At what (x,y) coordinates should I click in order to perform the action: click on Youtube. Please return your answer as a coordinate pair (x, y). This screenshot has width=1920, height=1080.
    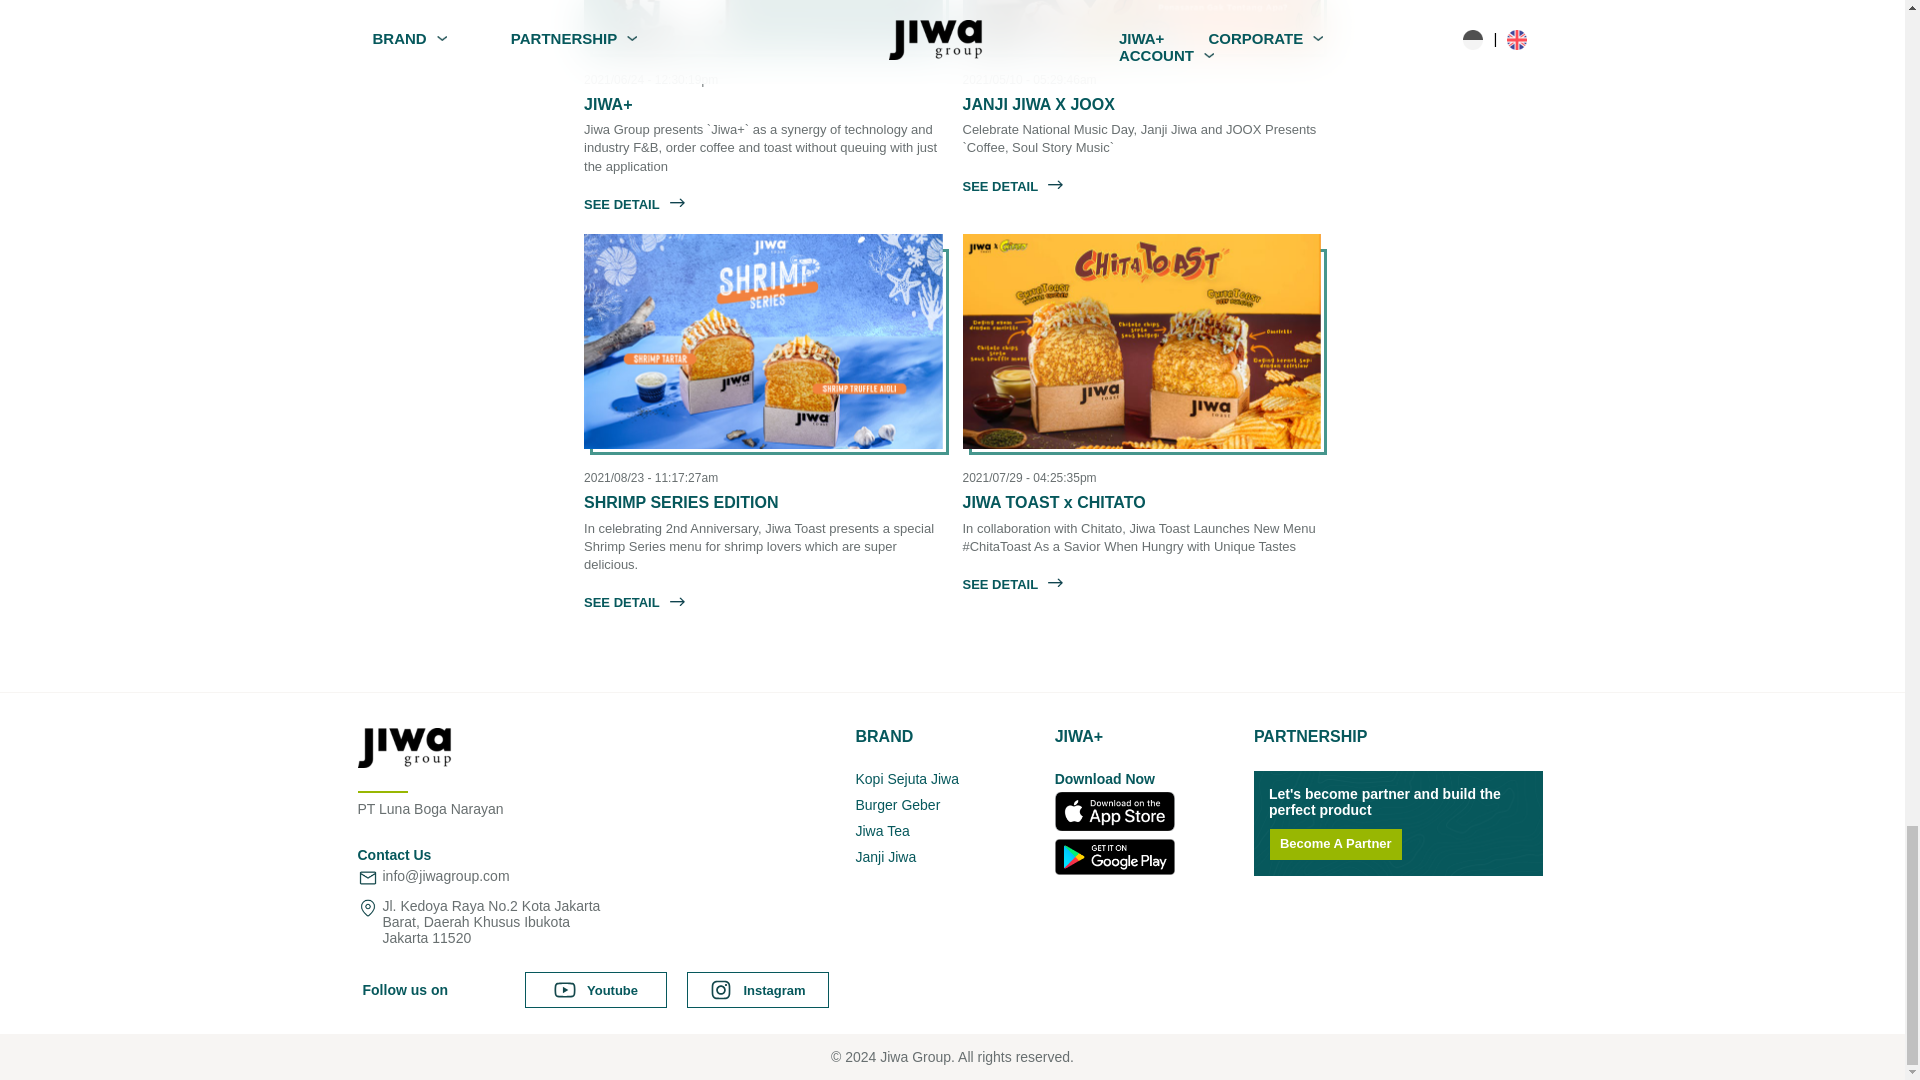
    Looking at the image, I should click on (595, 990).